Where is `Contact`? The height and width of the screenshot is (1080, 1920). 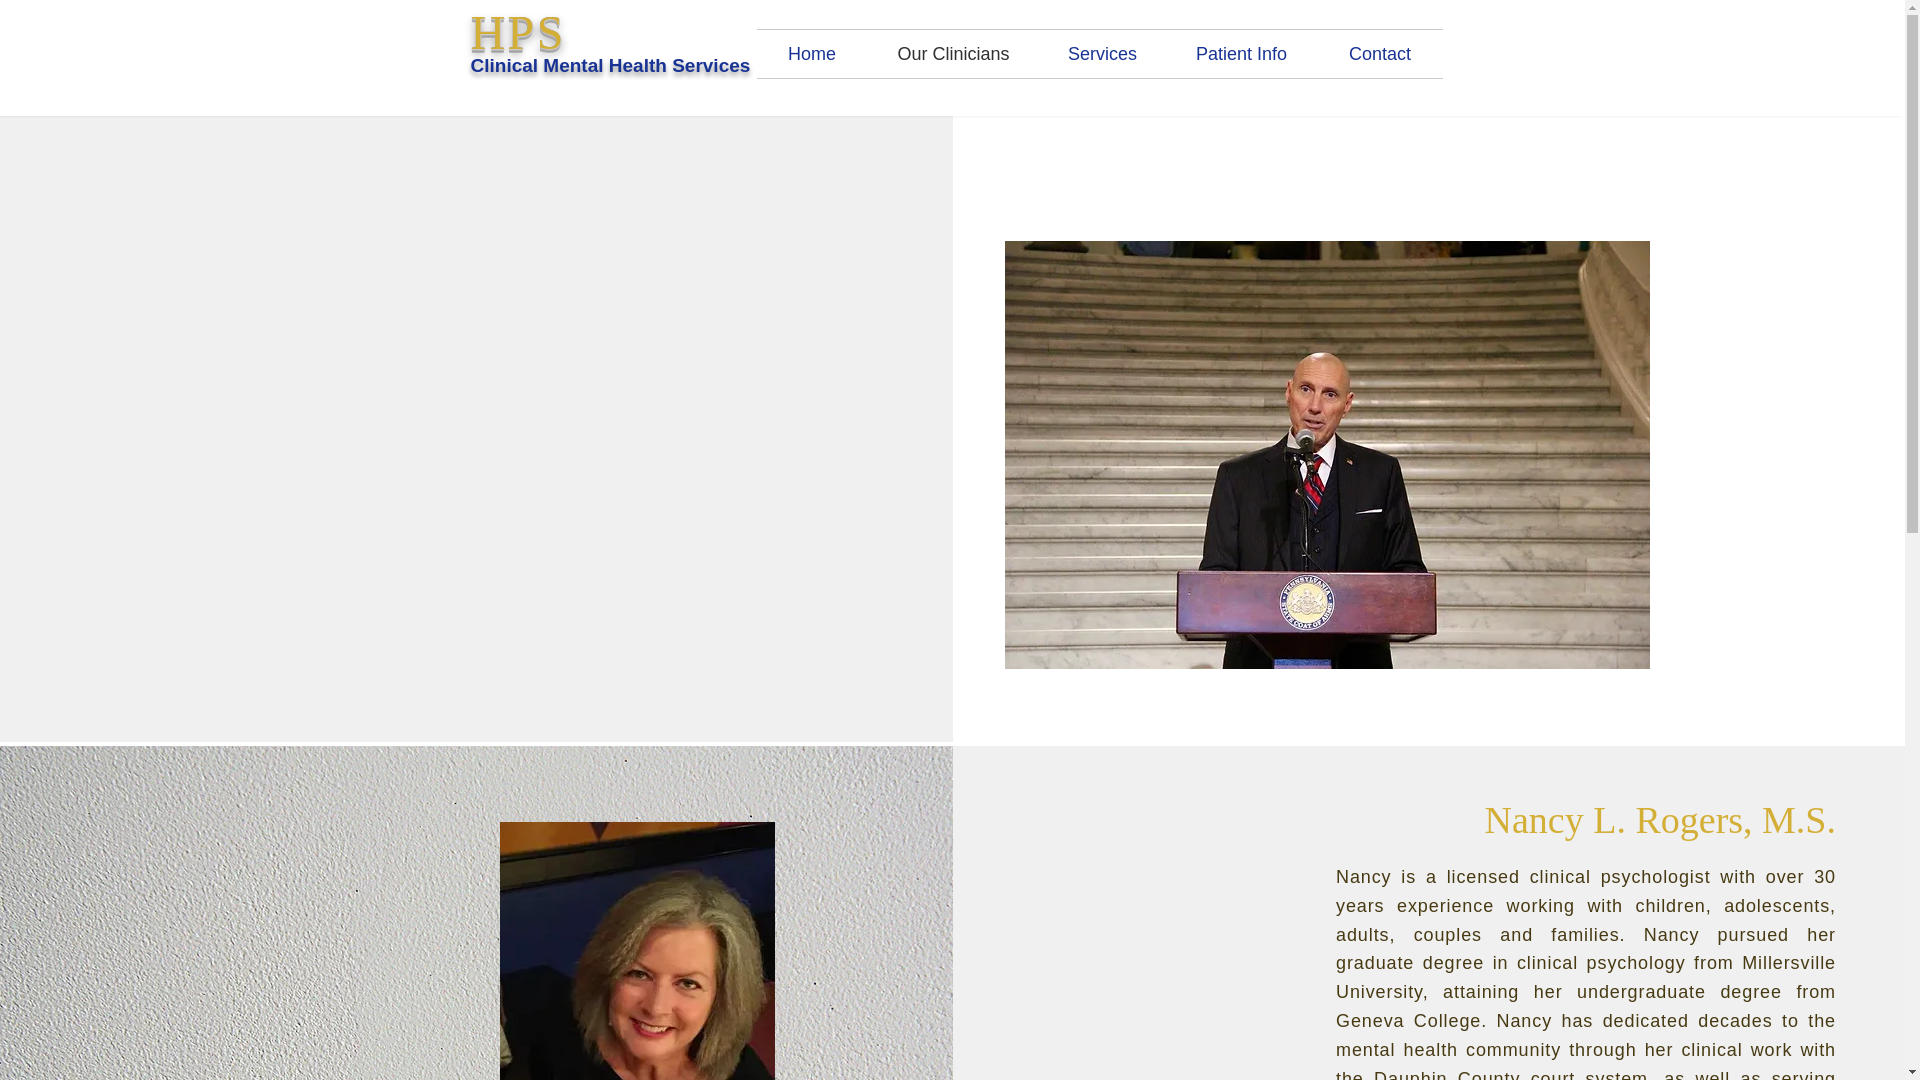 Contact is located at coordinates (1380, 54).